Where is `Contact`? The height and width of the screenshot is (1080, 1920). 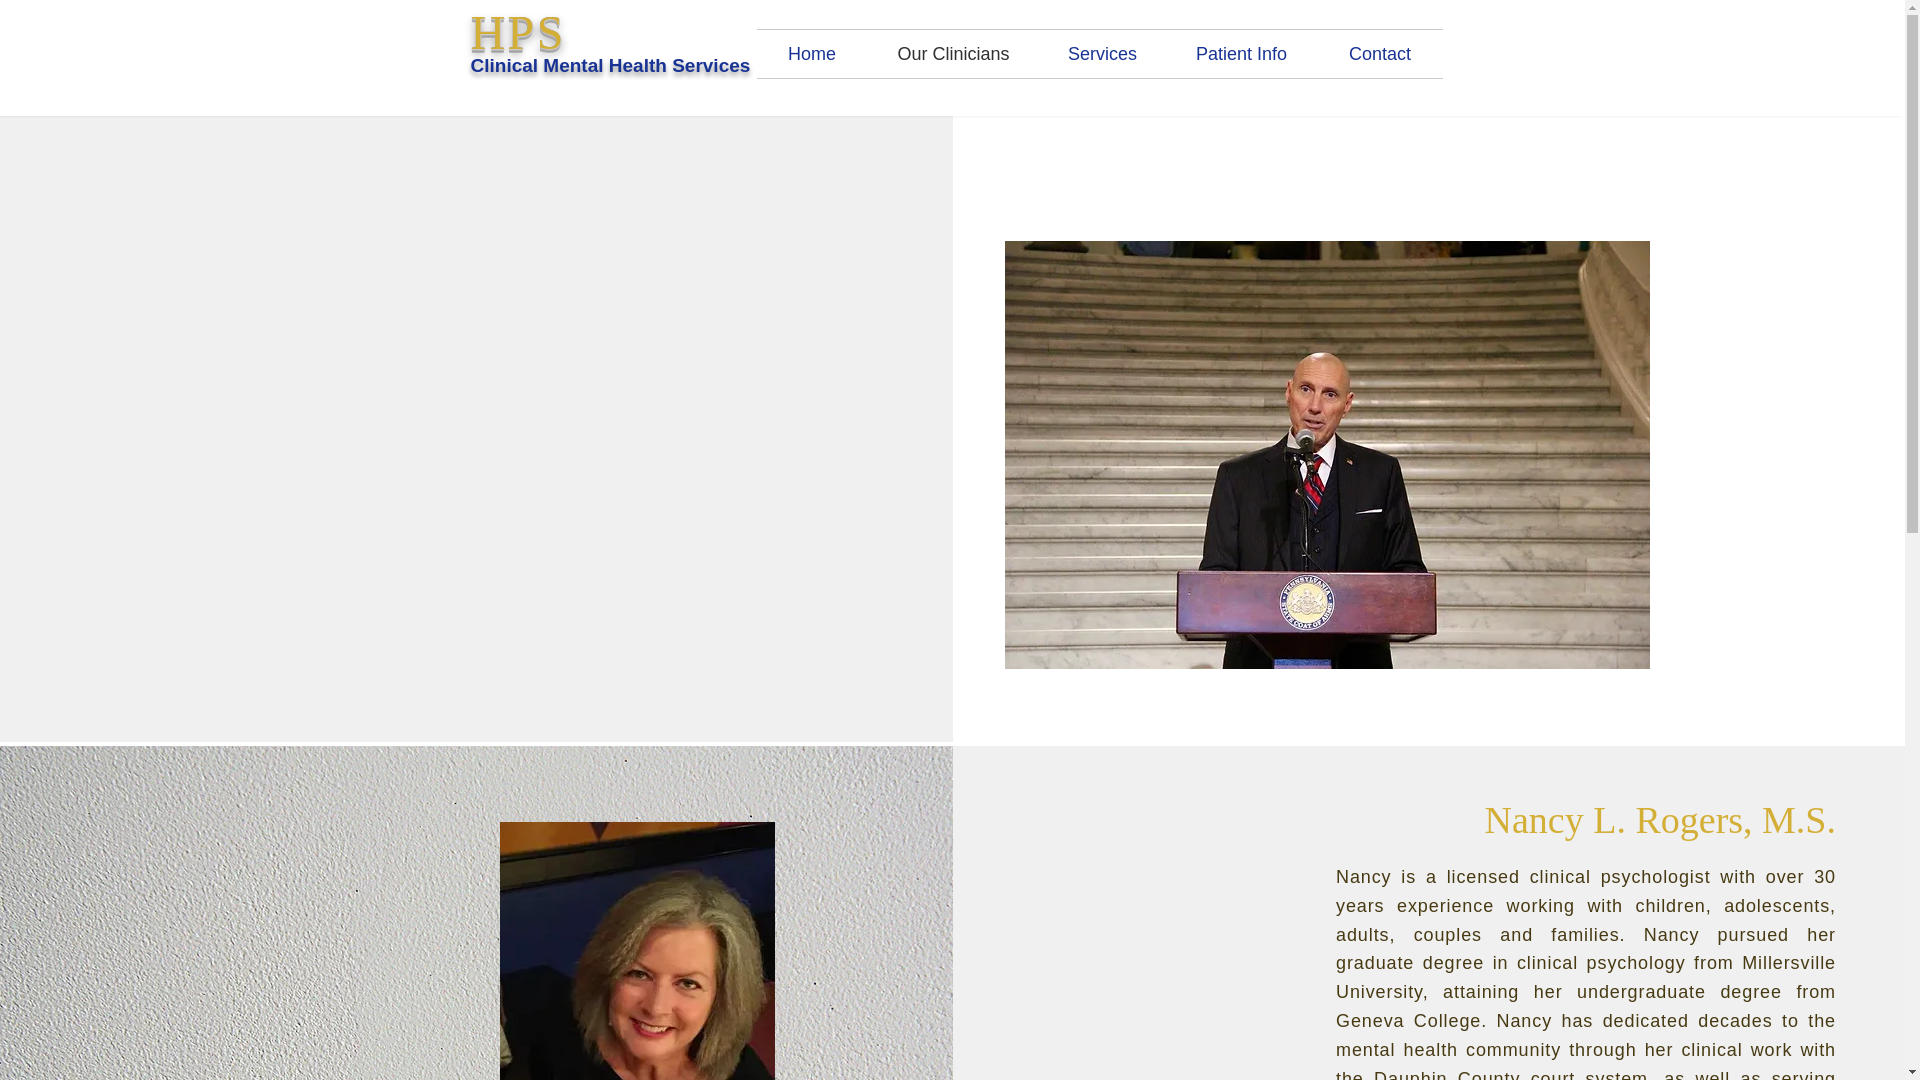 Contact is located at coordinates (1380, 54).